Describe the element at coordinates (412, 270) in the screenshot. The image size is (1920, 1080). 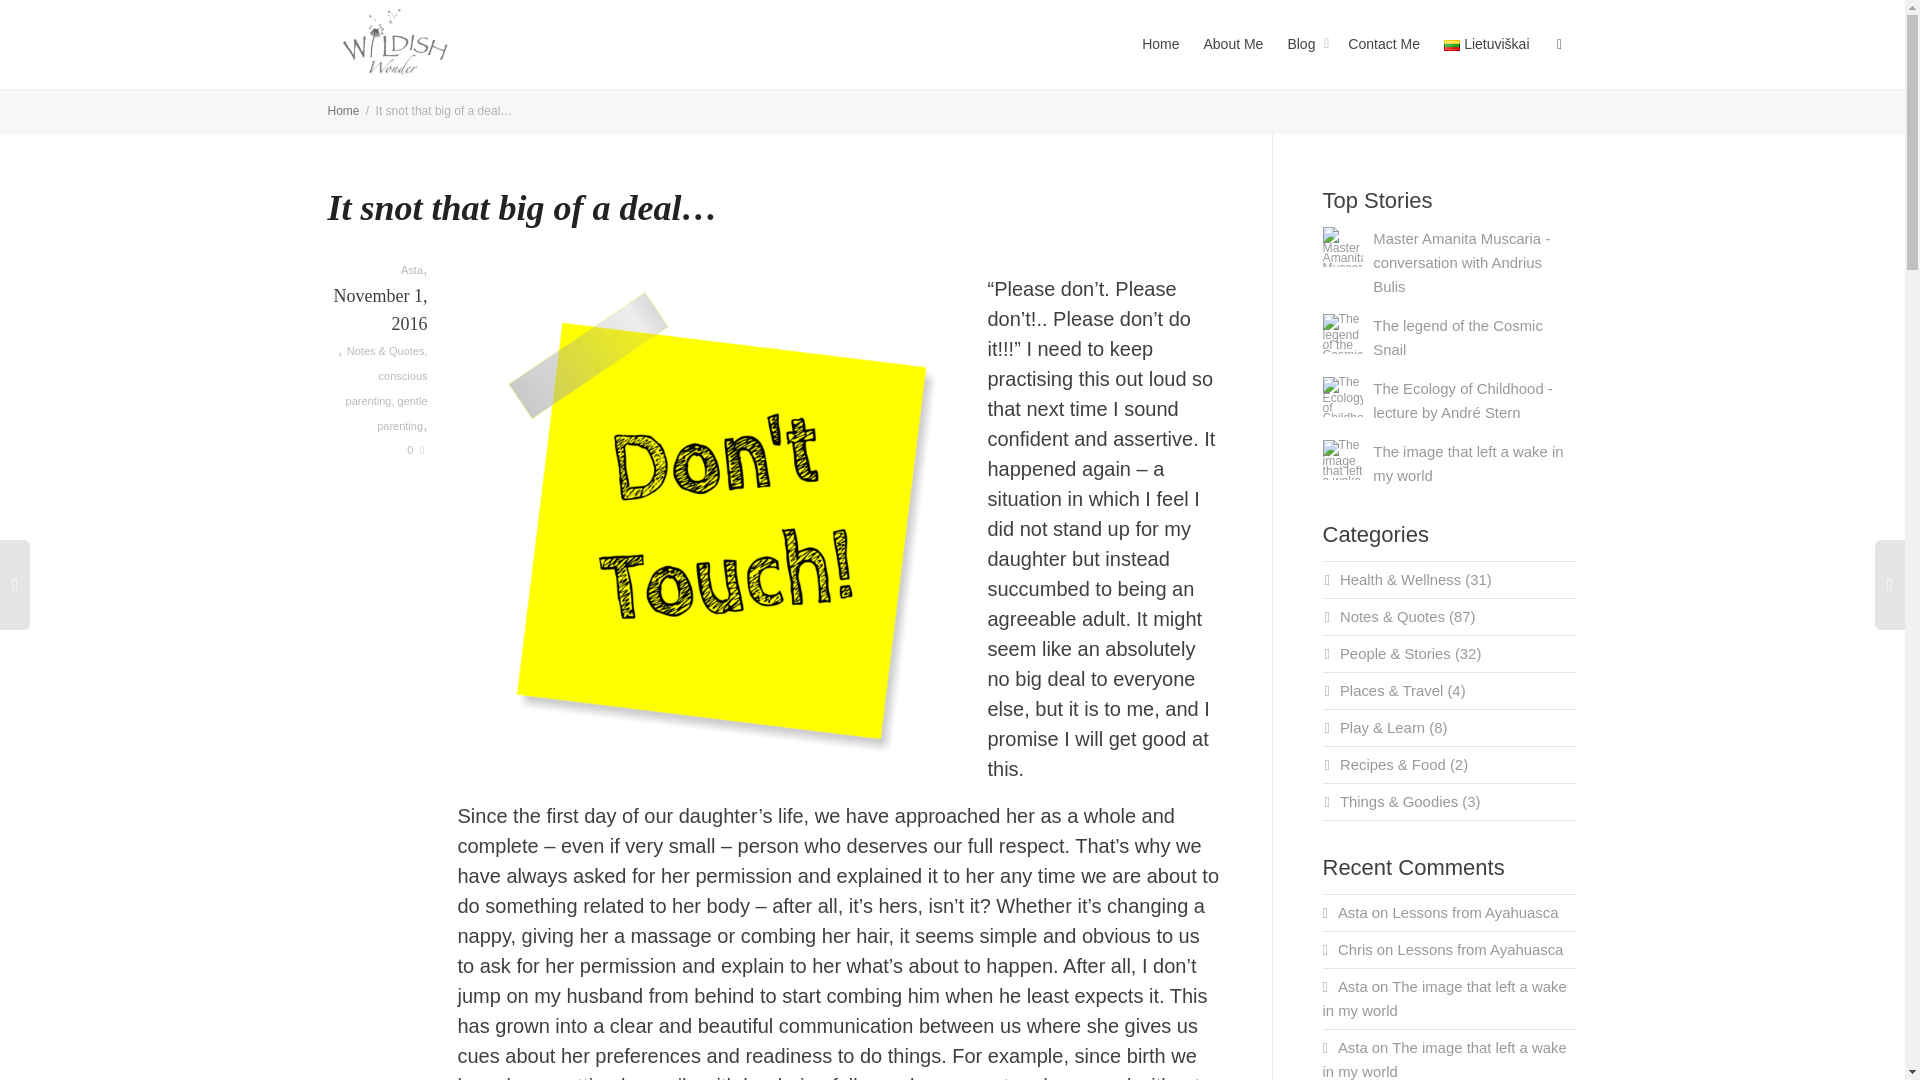
I see `View all POSTS by Asta` at that location.